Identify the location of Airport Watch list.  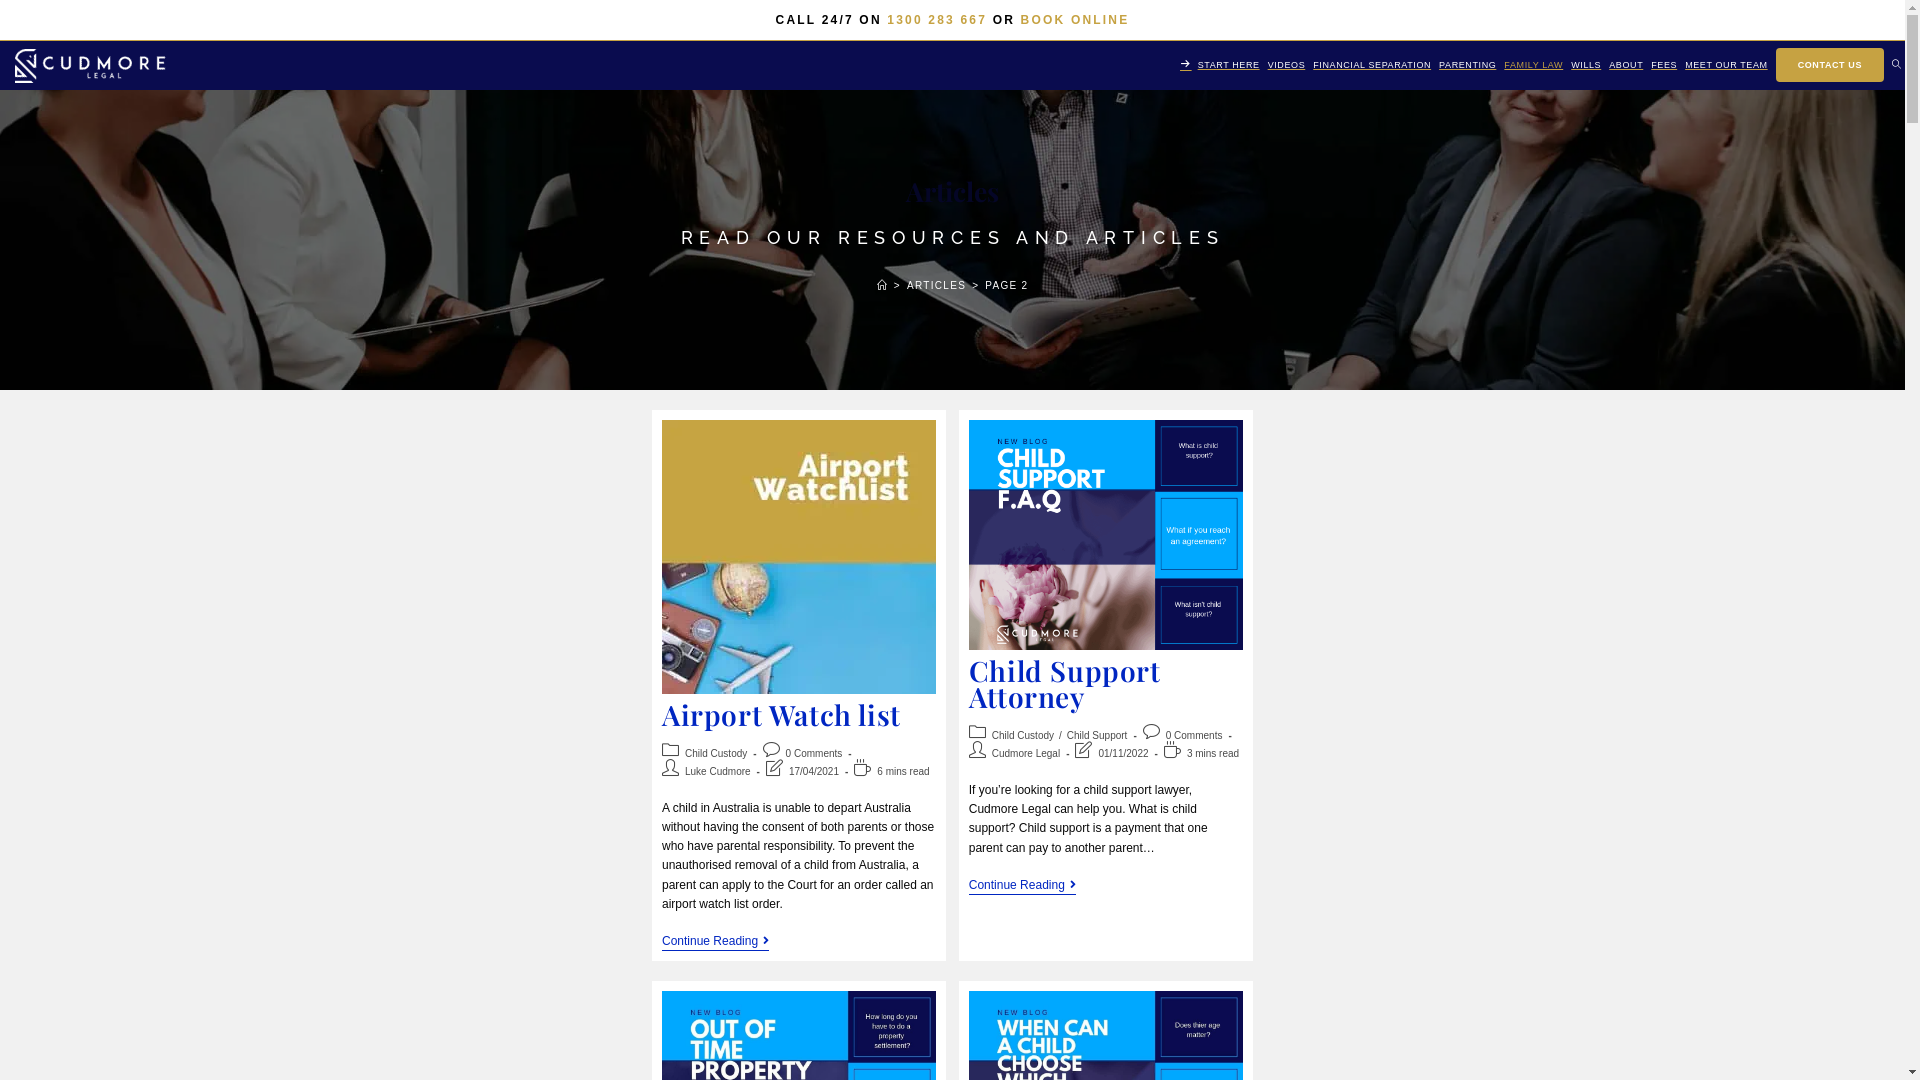
(782, 714).